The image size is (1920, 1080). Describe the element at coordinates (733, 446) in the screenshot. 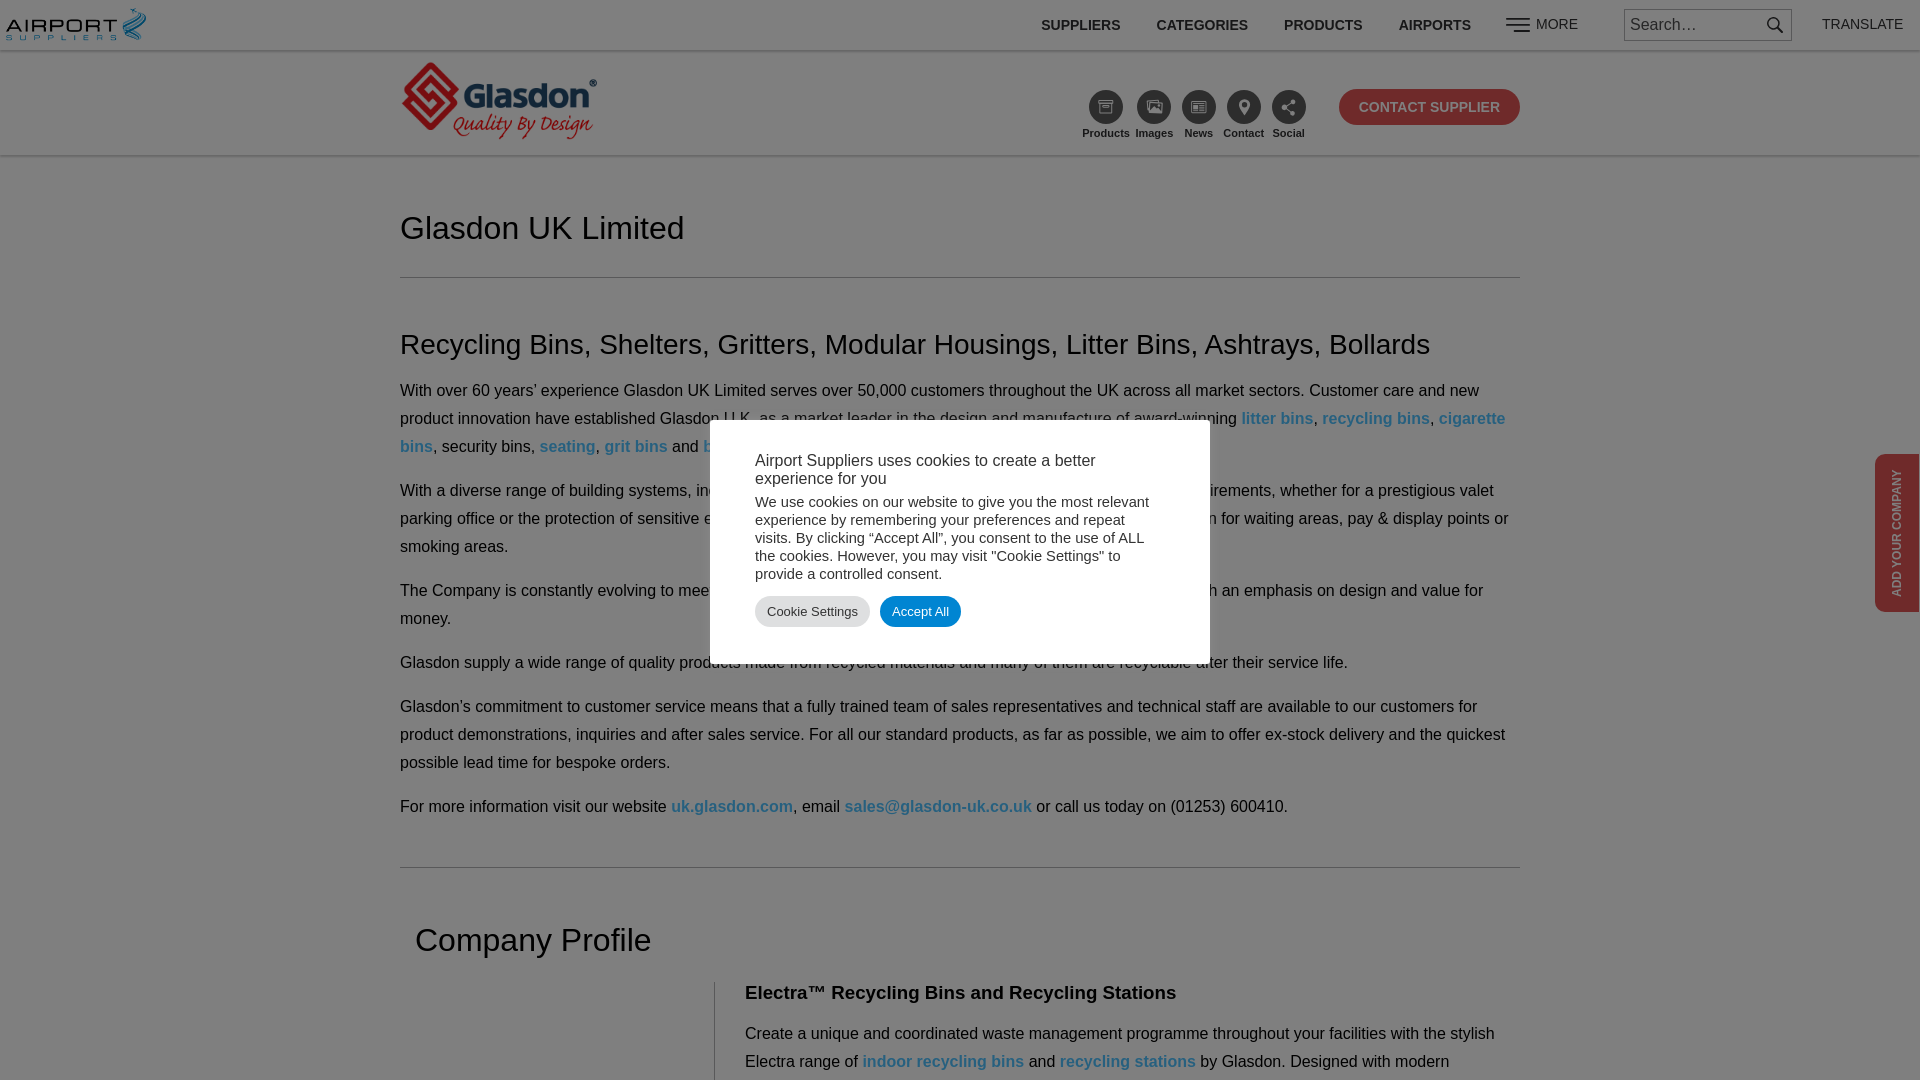

I see `bollards` at that location.